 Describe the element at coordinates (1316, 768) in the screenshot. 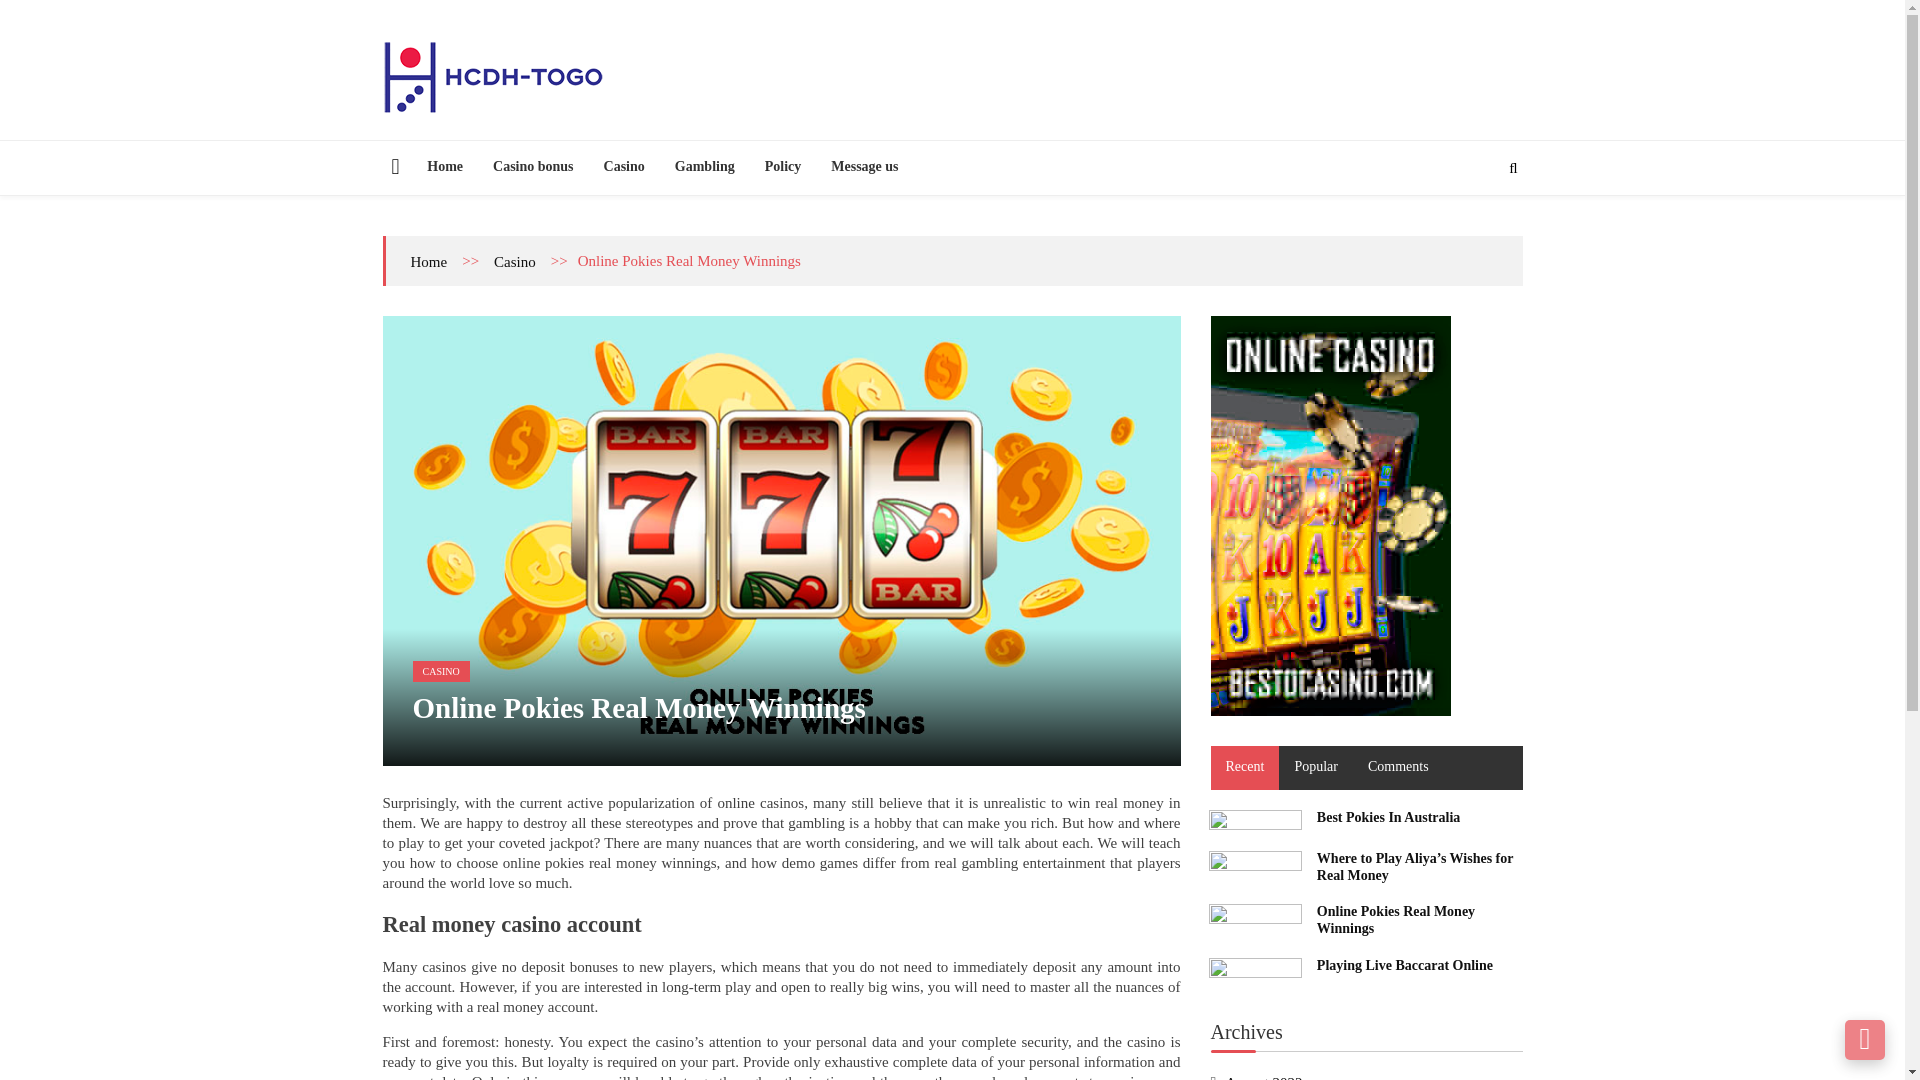

I see `Popular` at that location.